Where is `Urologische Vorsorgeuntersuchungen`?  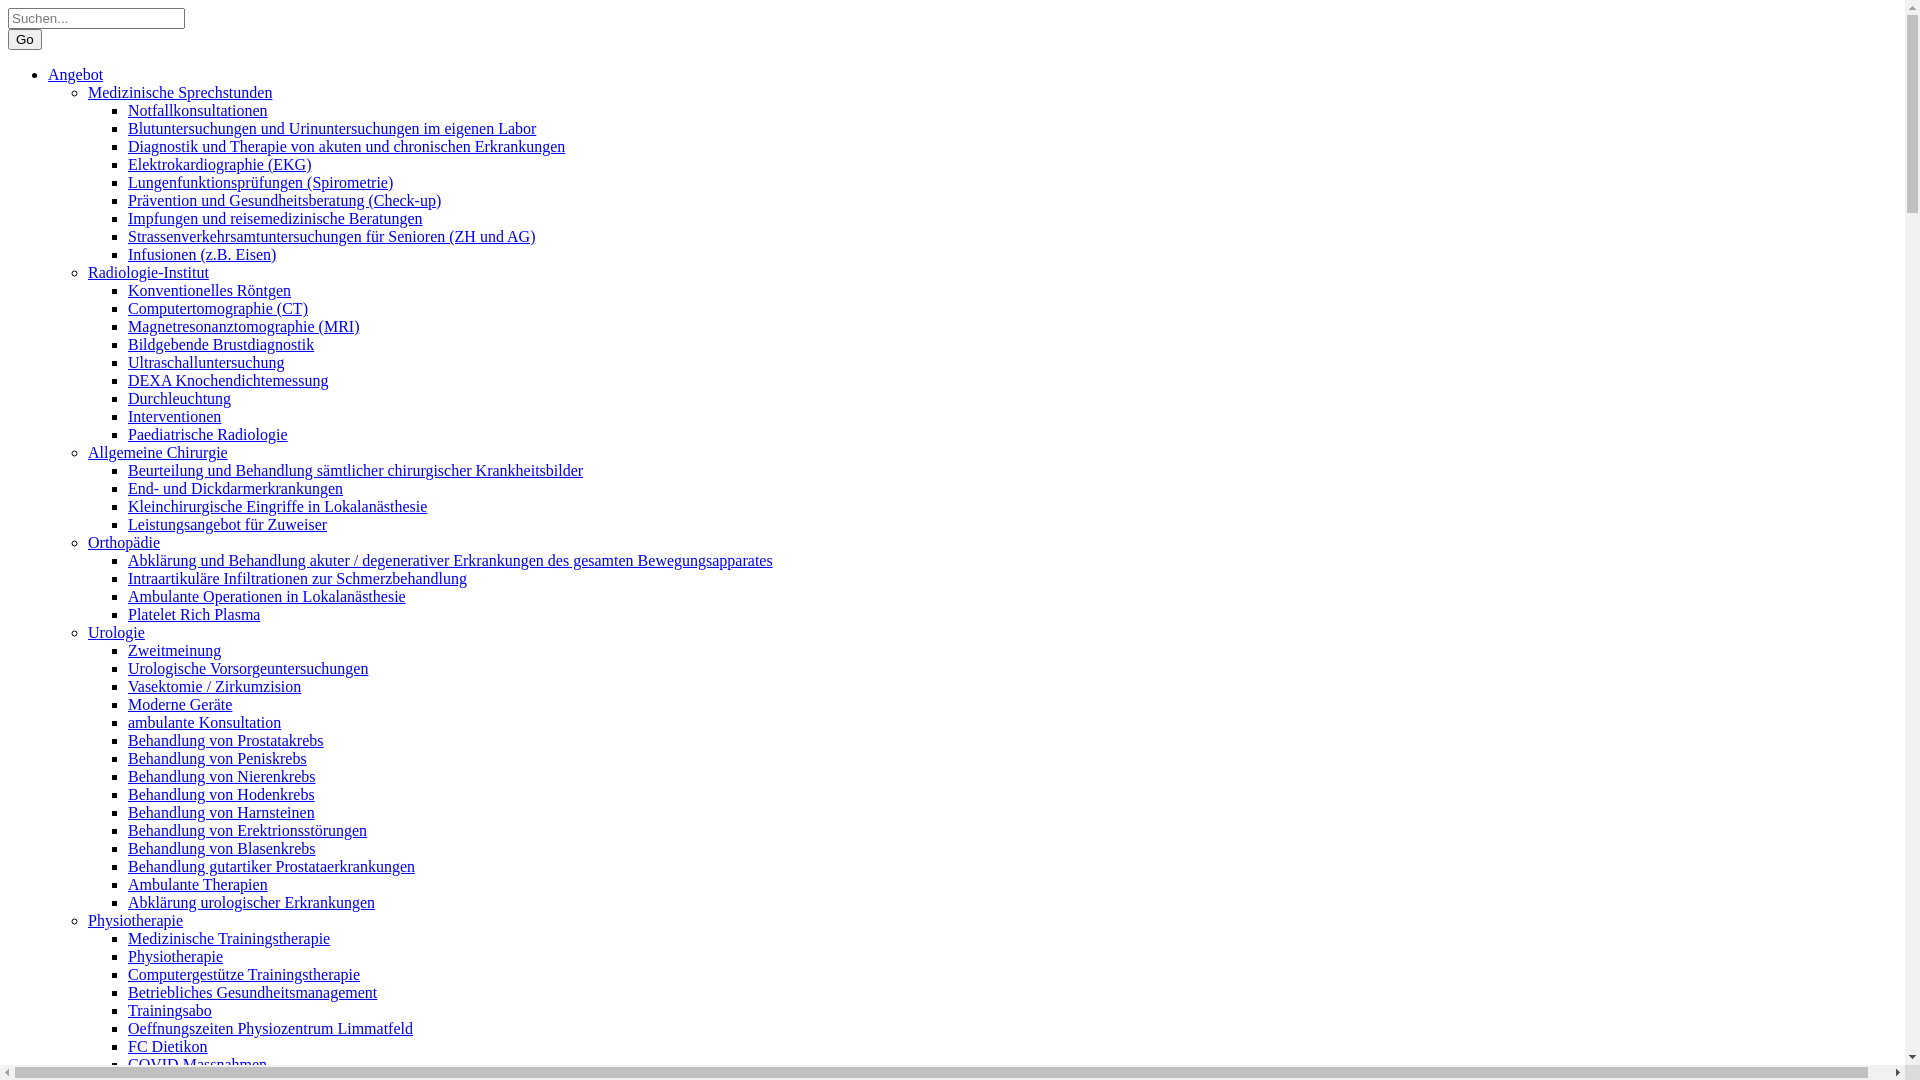 Urologische Vorsorgeuntersuchungen is located at coordinates (248, 668).